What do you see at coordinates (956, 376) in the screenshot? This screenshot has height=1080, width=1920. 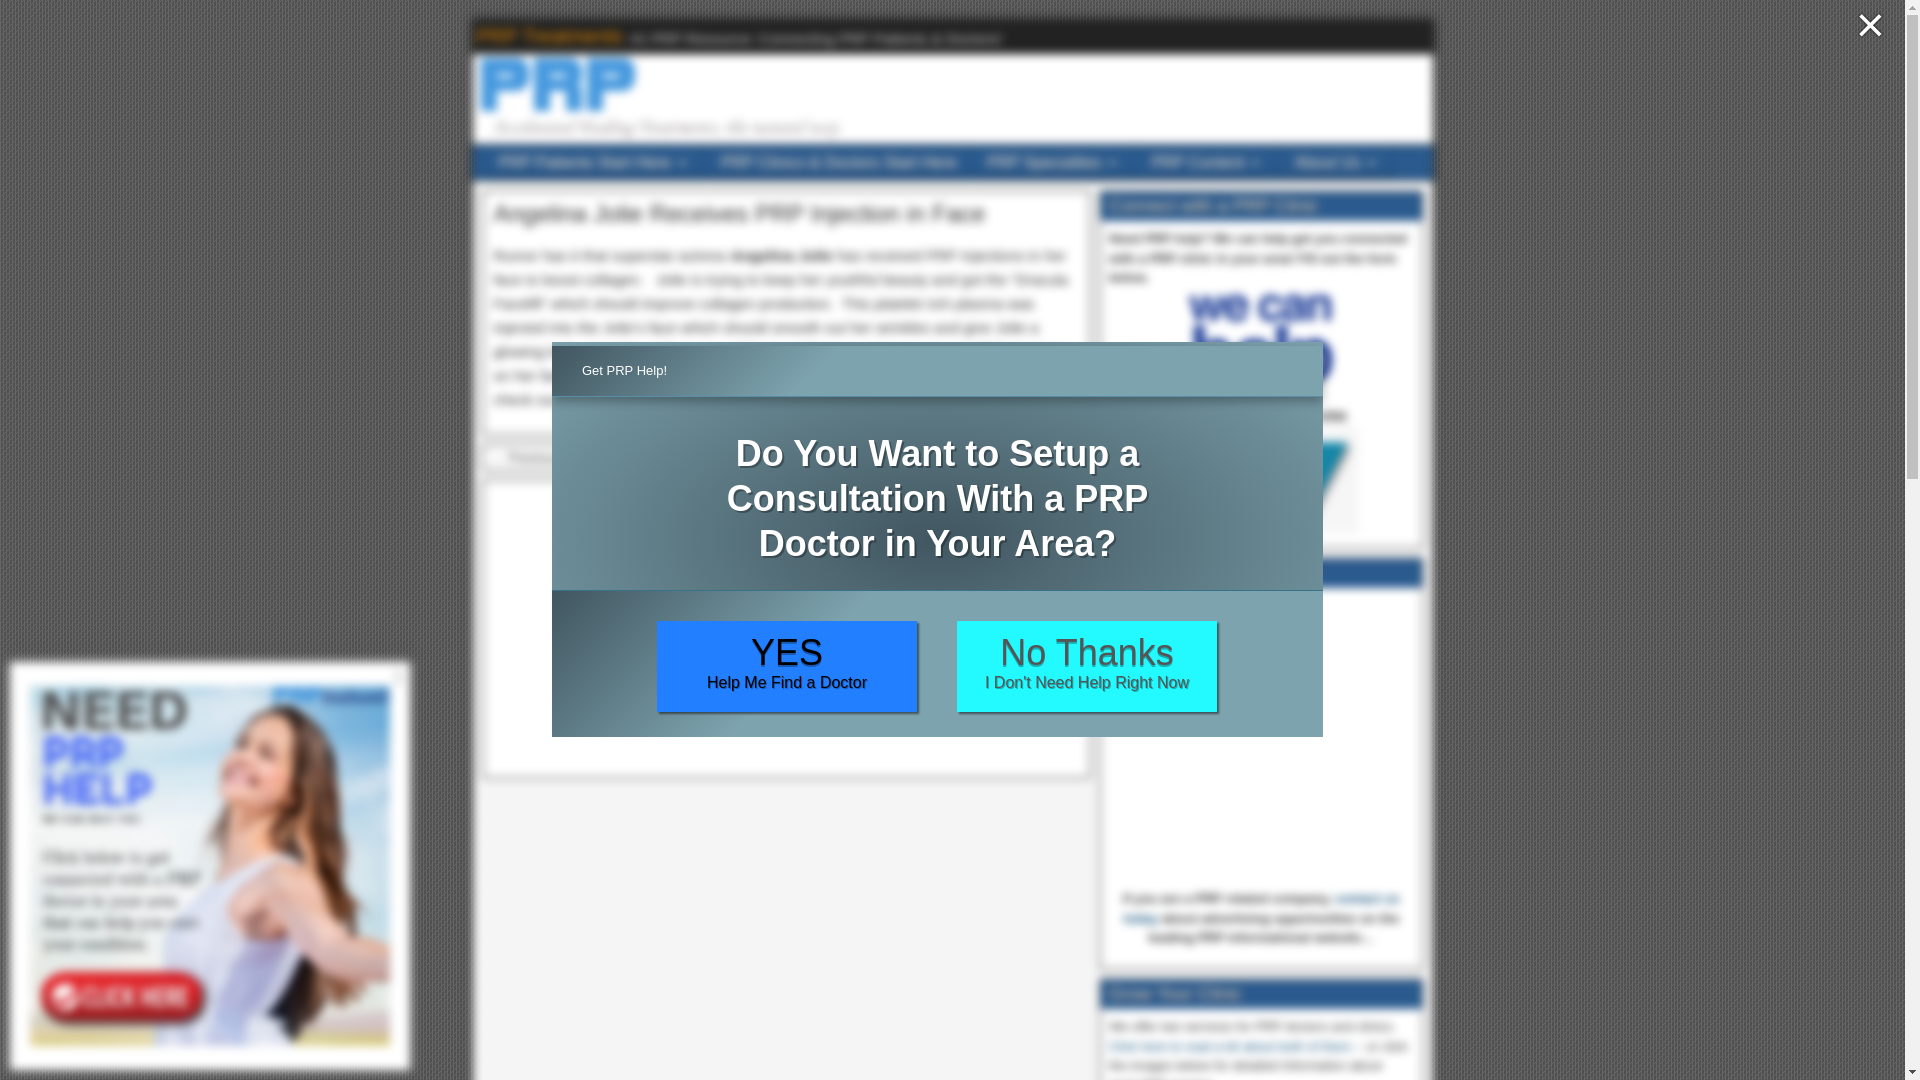 I see `PRP Treatment for Wrinkles` at bounding box center [956, 376].